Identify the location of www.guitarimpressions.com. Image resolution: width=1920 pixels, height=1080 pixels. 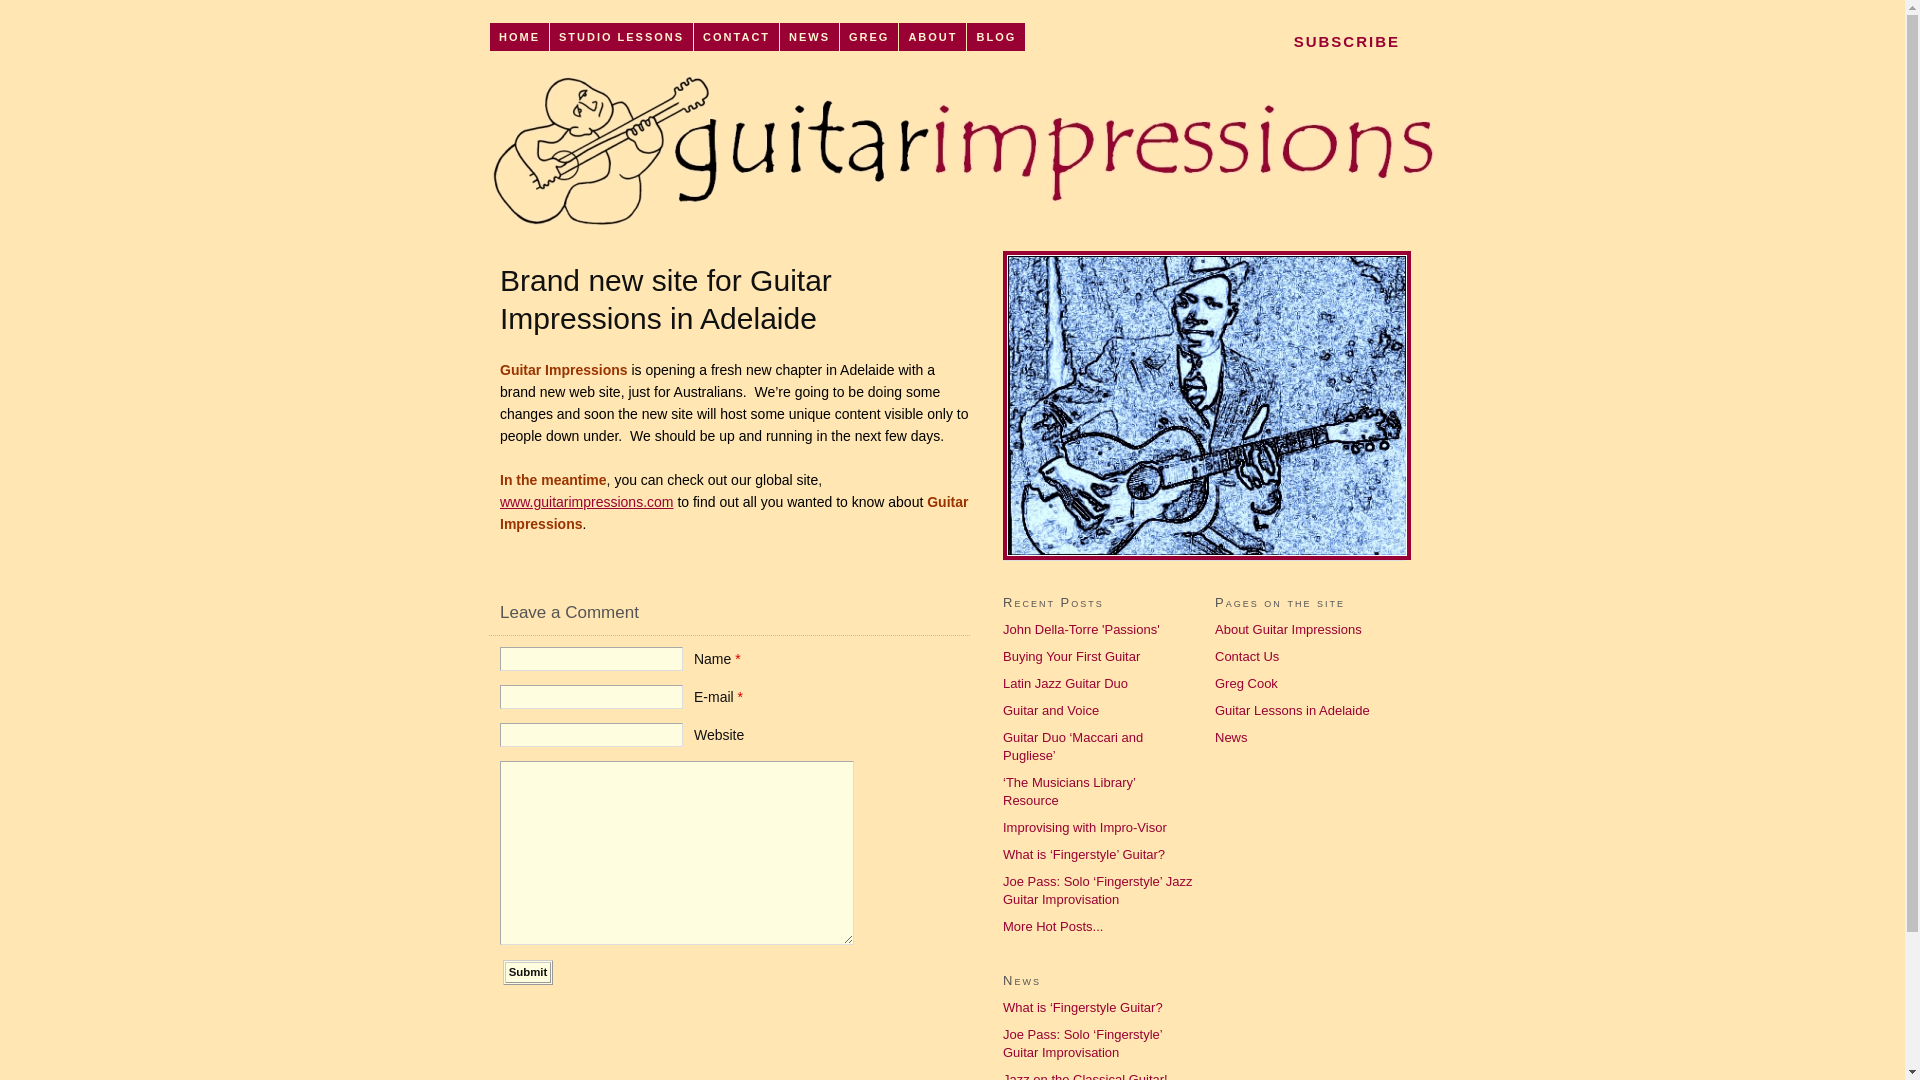
(587, 502).